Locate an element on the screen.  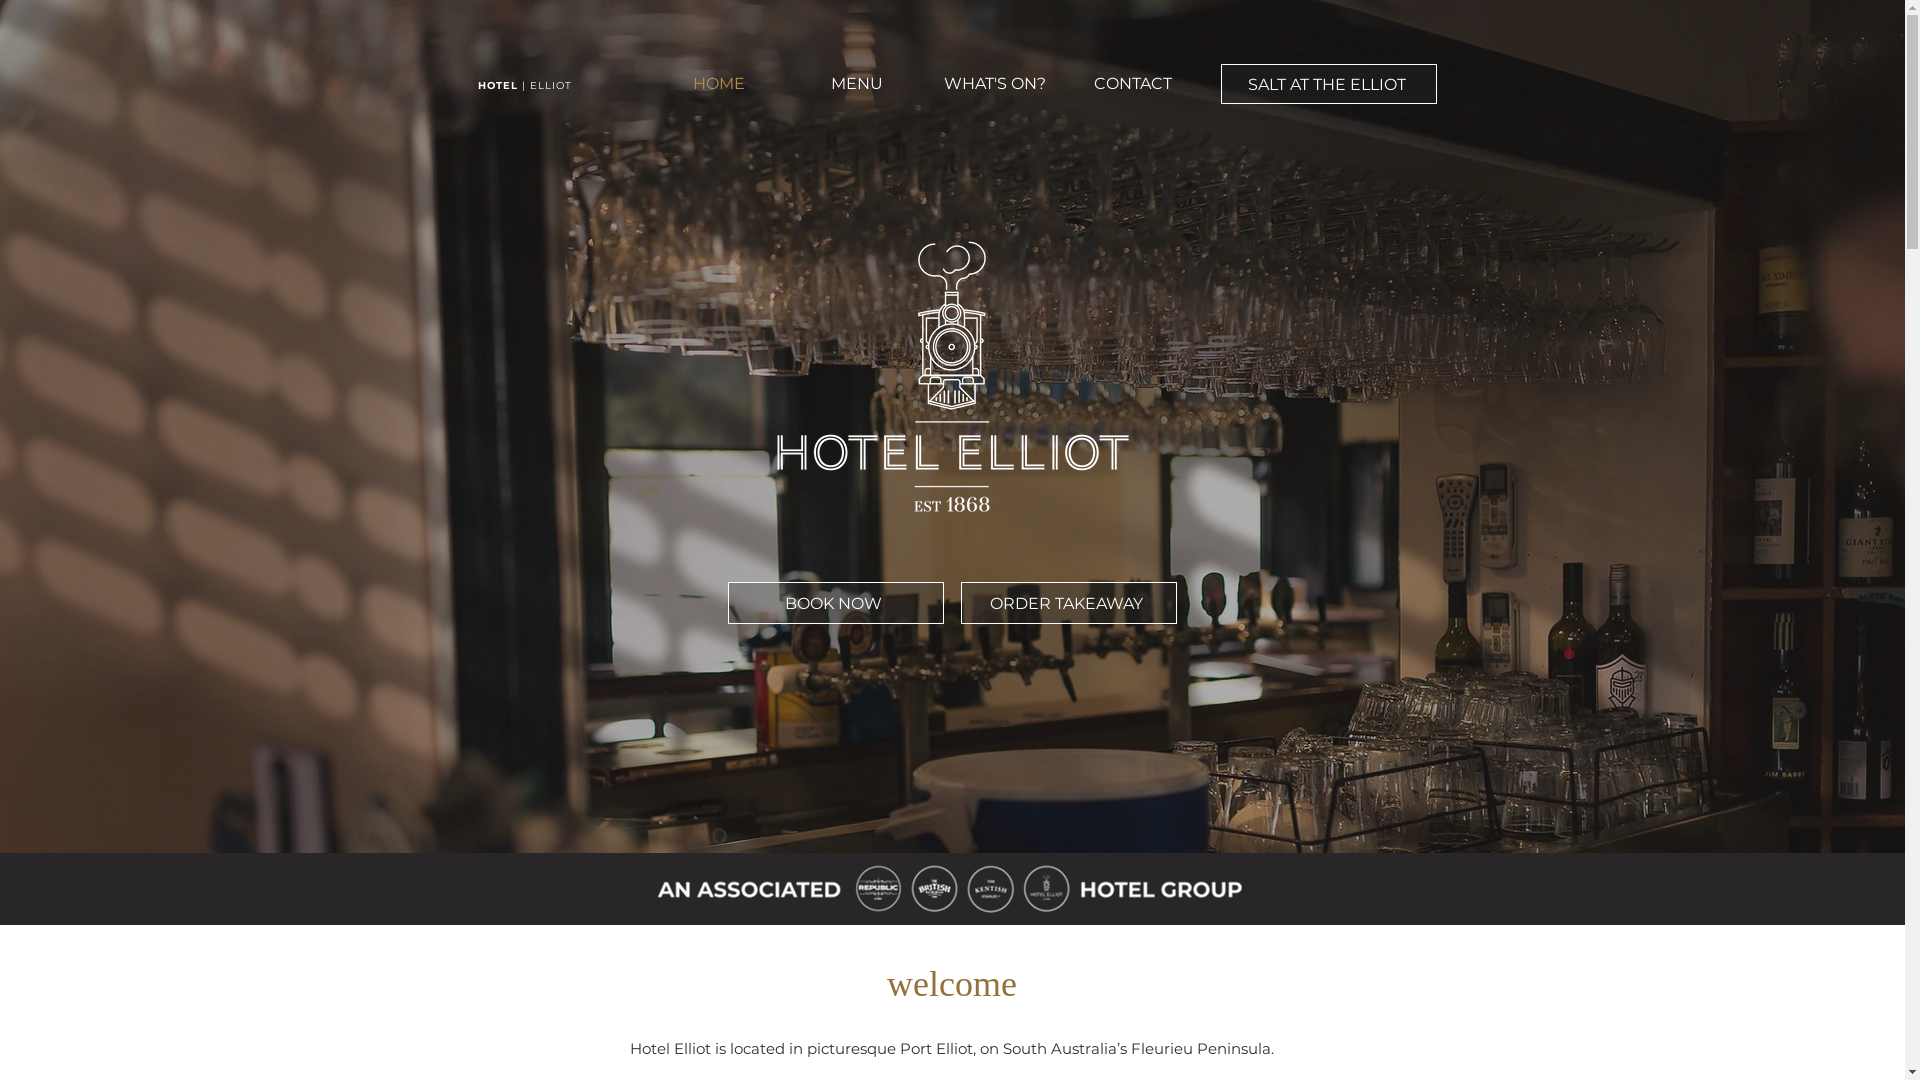
HOME is located at coordinates (719, 84).